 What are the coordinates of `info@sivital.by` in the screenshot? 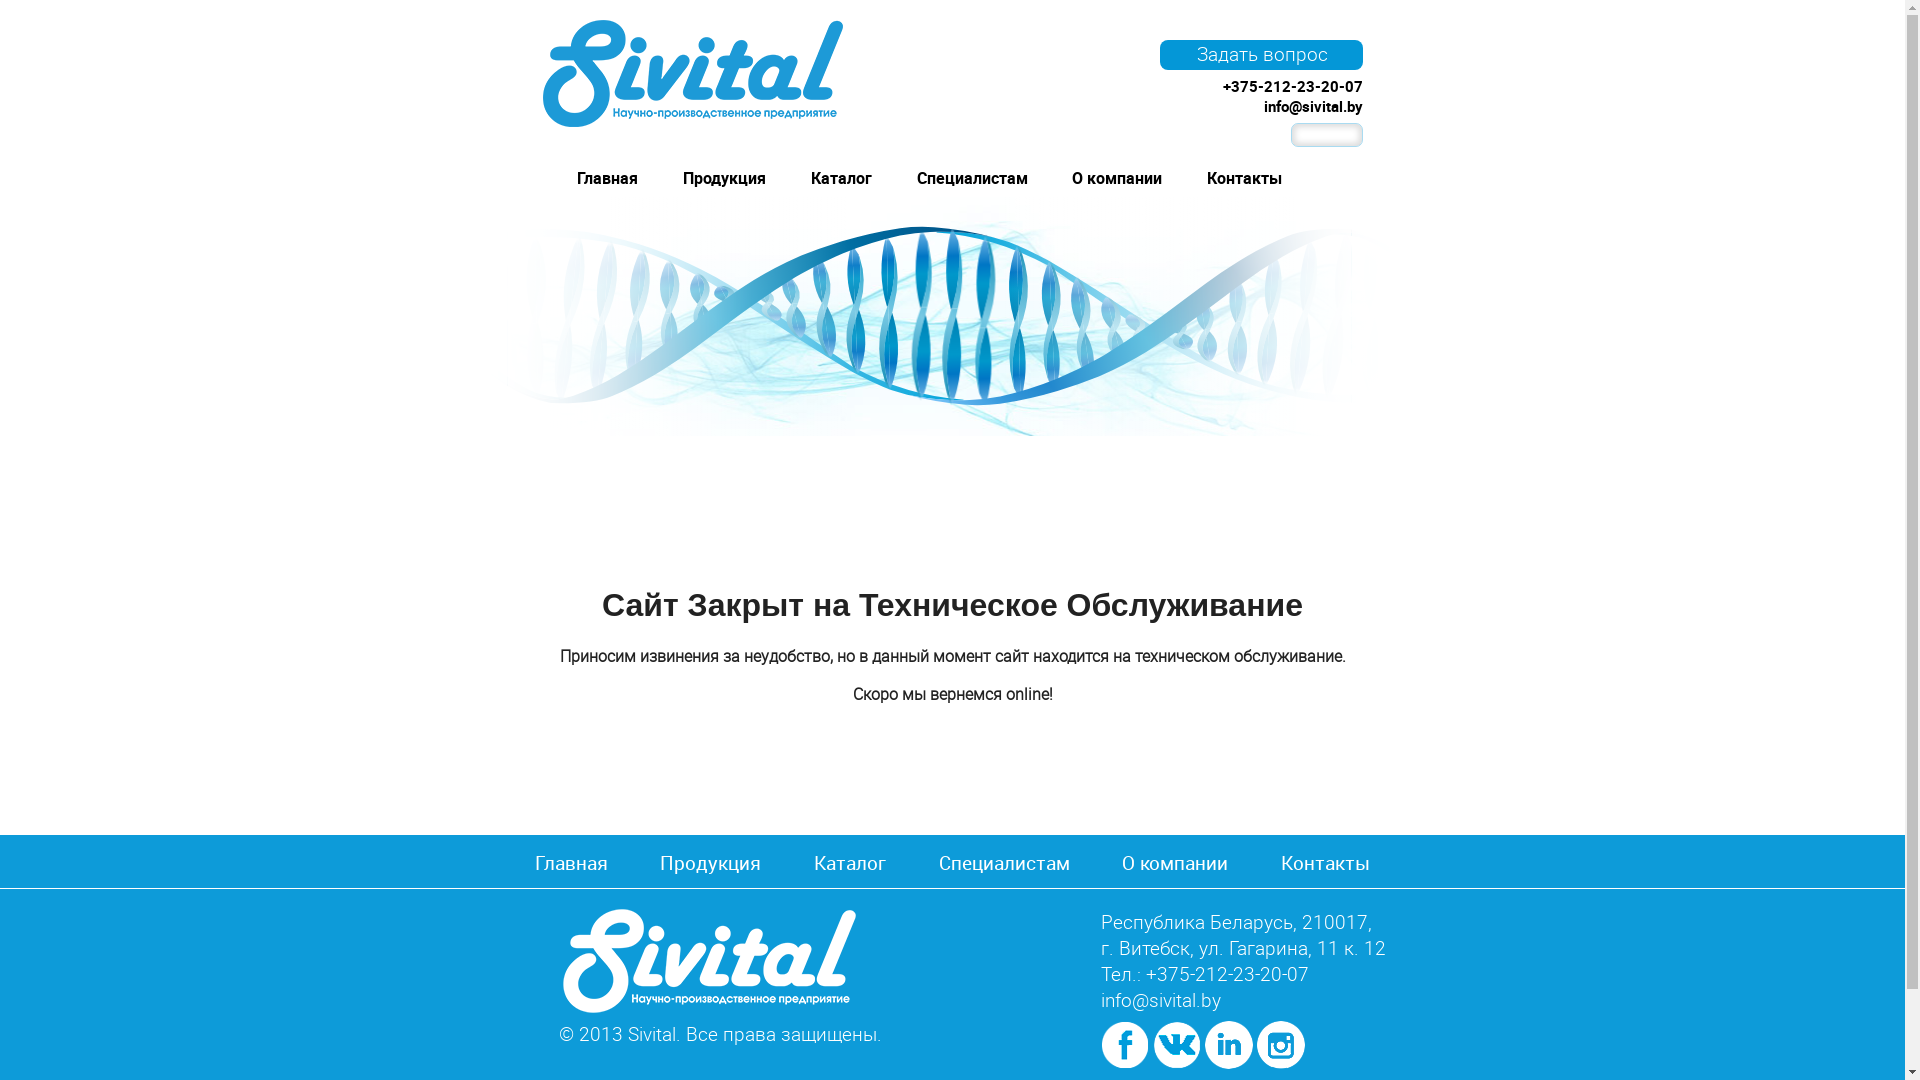 It's located at (1314, 106).